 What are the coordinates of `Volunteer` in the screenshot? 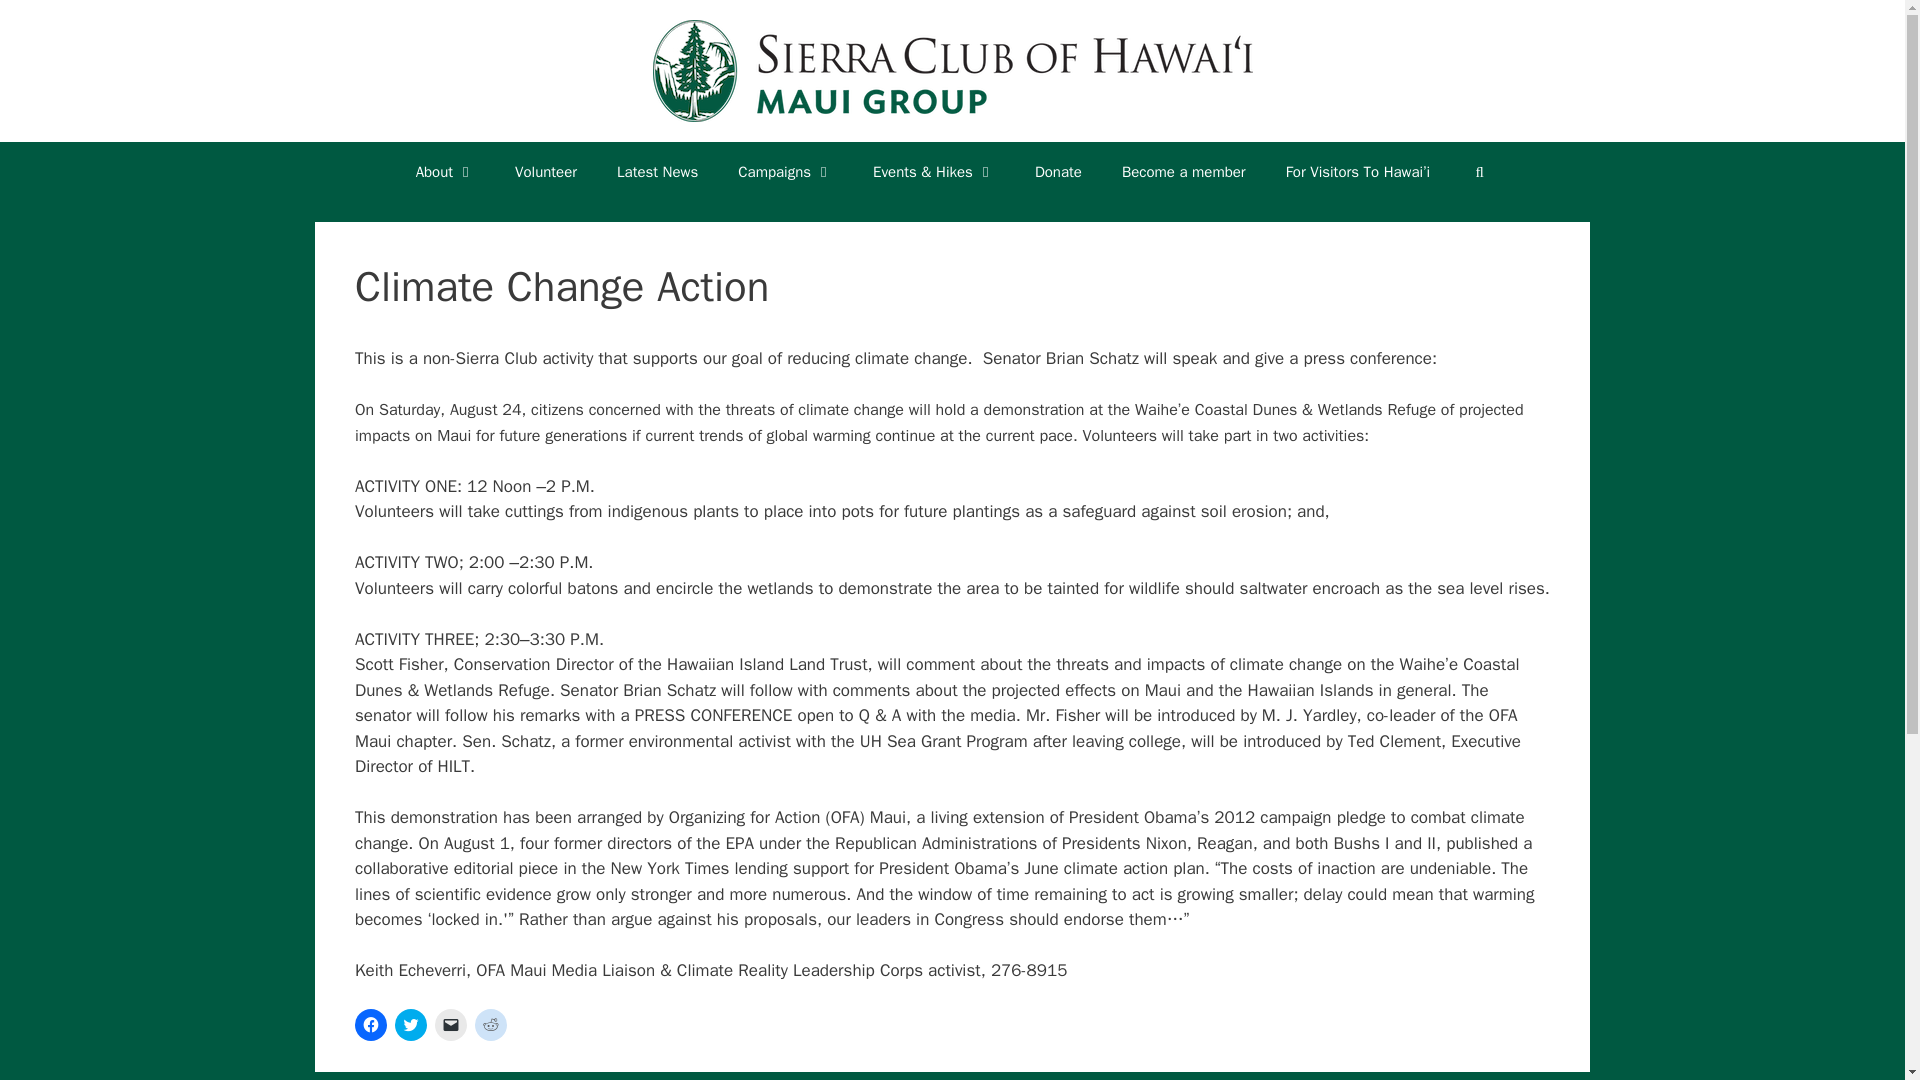 It's located at (546, 171).